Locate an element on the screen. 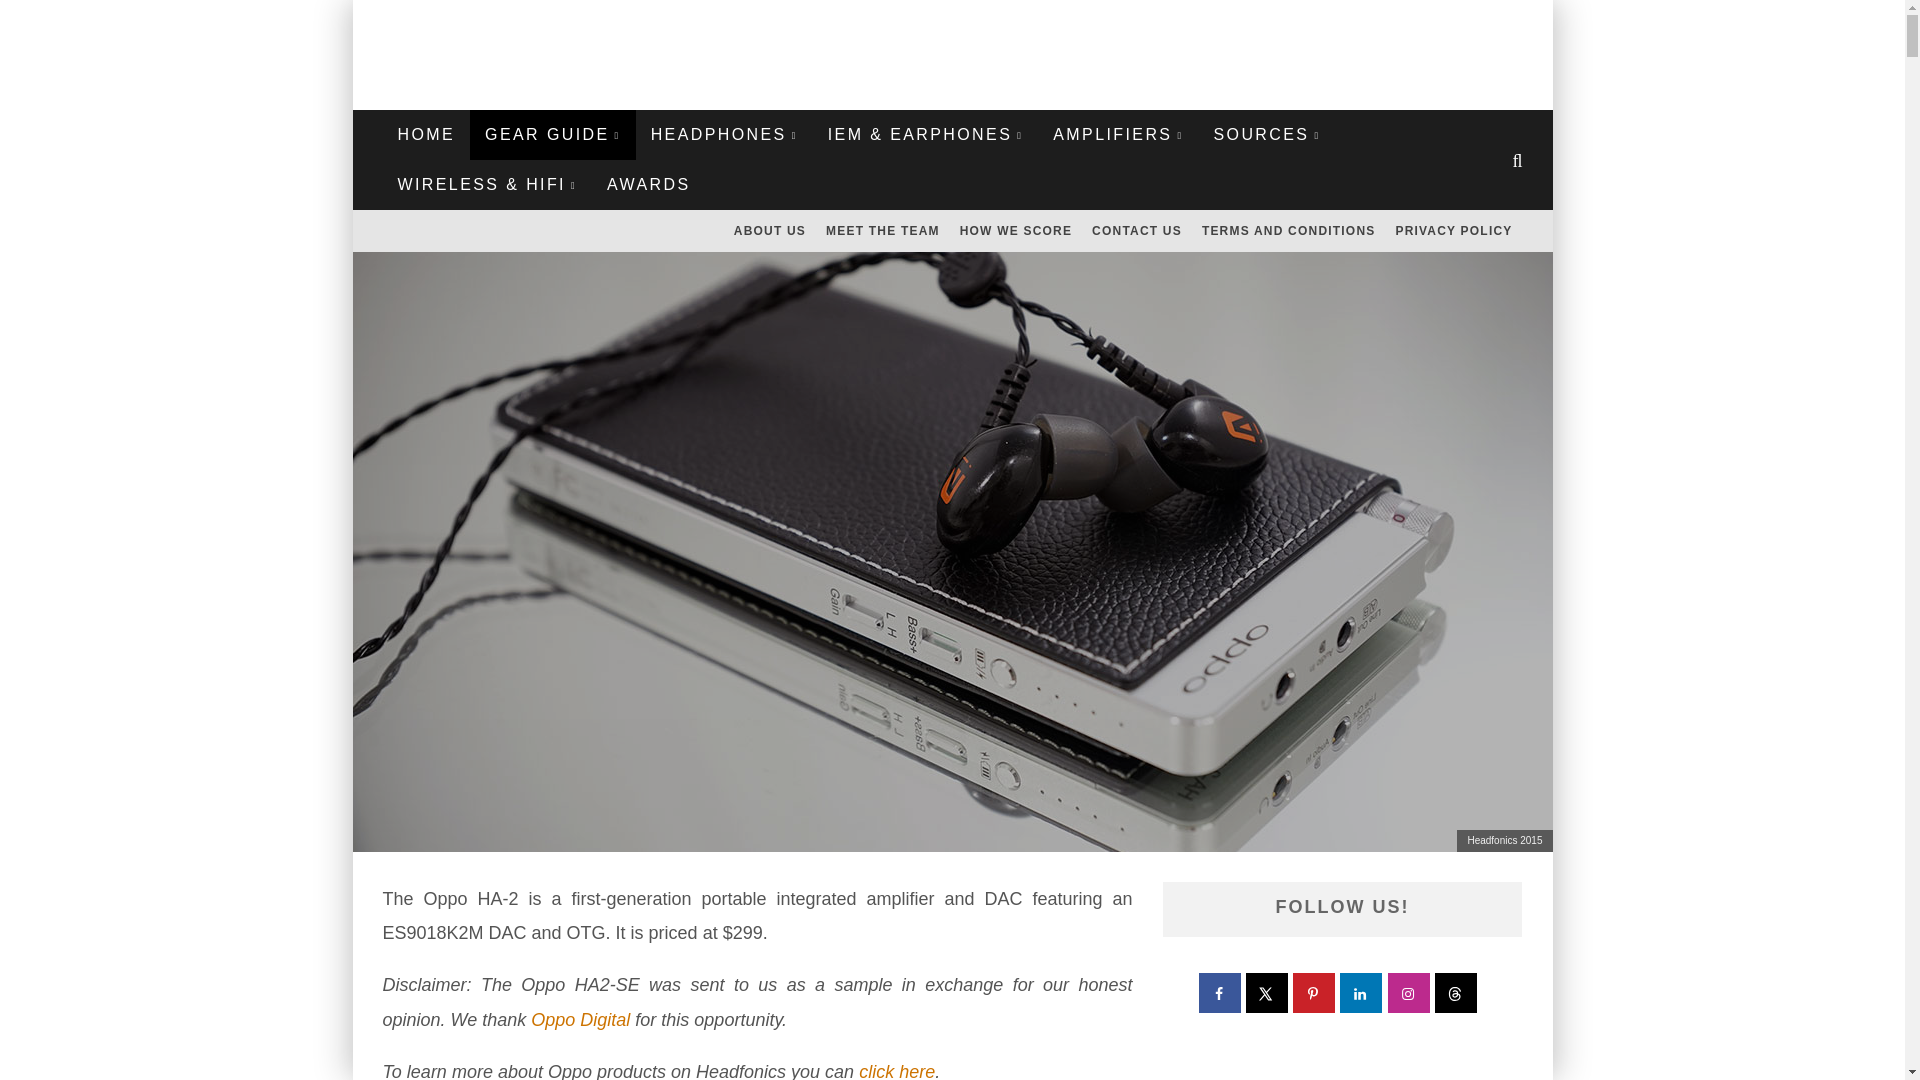  GEAR GUIDE is located at coordinates (552, 134).